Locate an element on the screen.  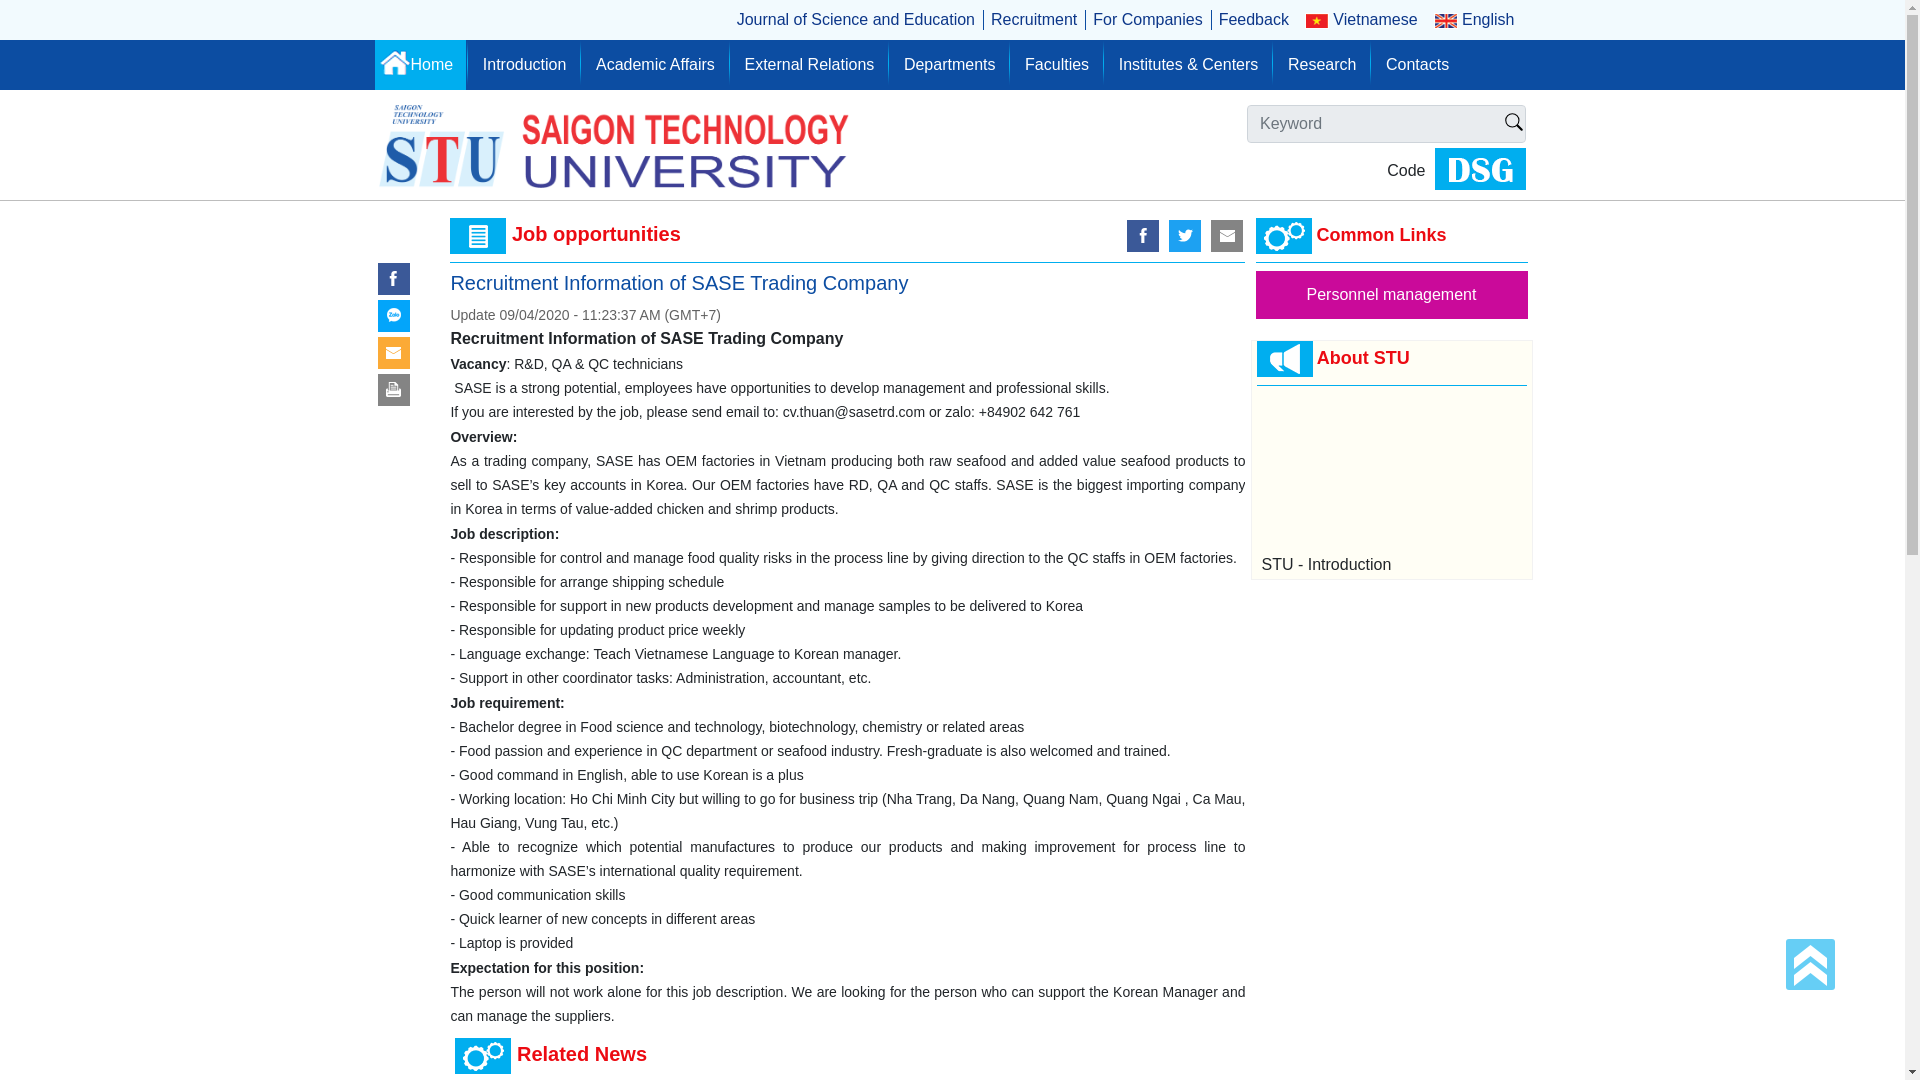
Departments is located at coordinates (949, 64).